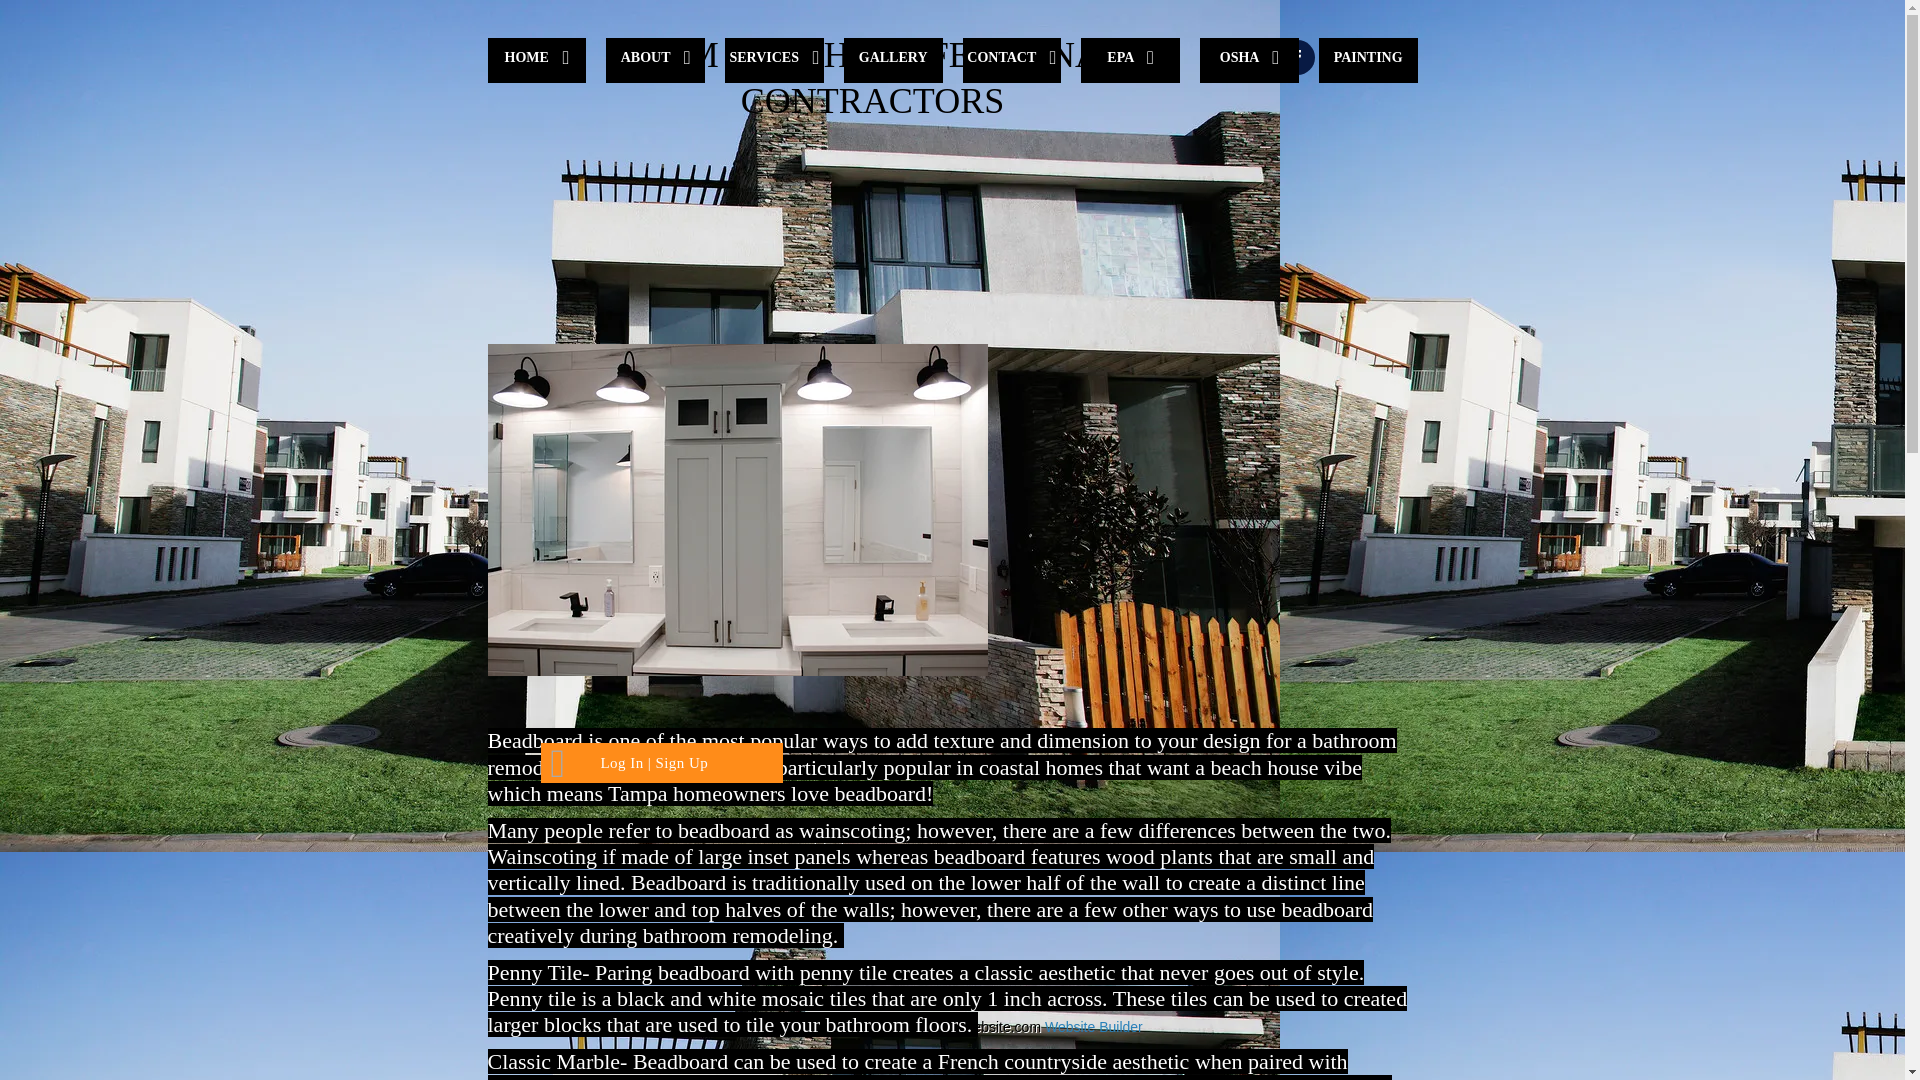 Image resolution: width=1920 pixels, height=1080 pixels. What do you see at coordinates (1250, 60) in the screenshot?
I see `OSHA` at bounding box center [1250, 60].